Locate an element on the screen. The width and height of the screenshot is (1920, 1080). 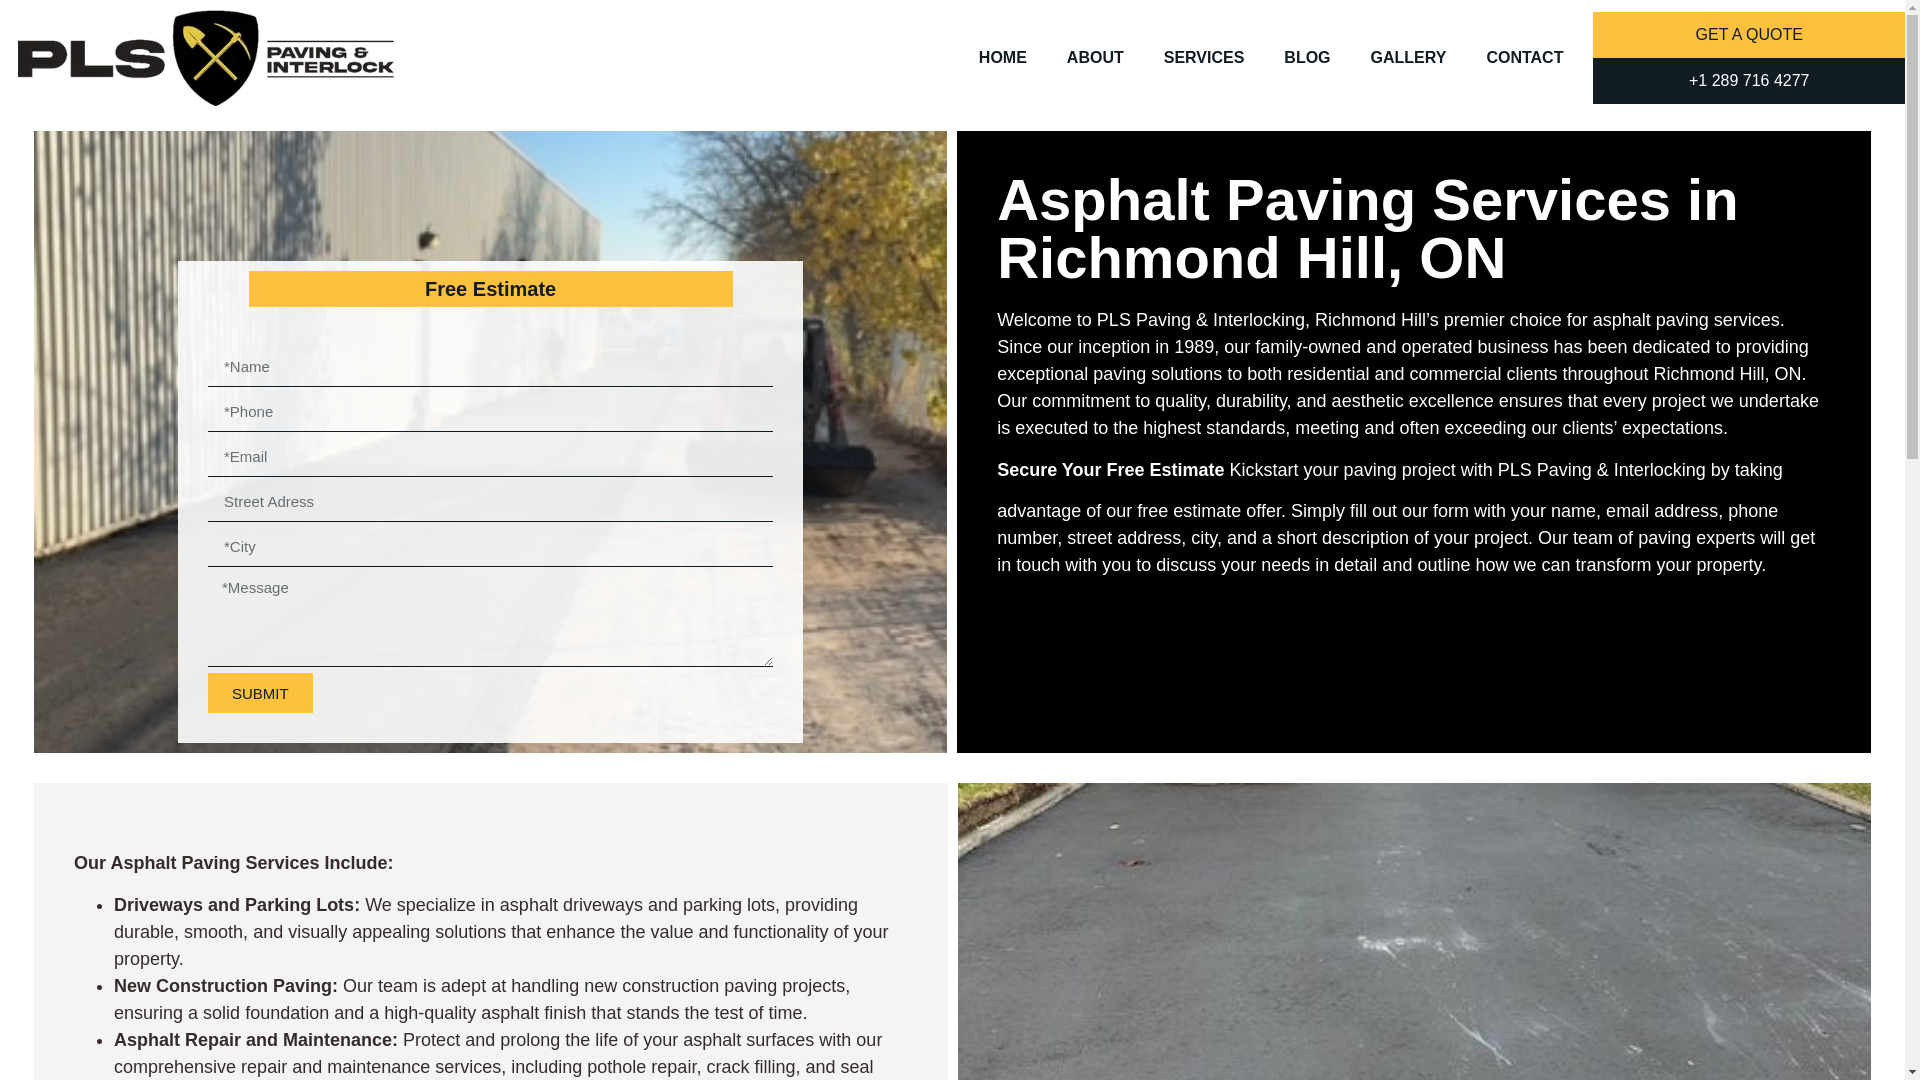
CONTACT is located at coordinates (1524, 58).